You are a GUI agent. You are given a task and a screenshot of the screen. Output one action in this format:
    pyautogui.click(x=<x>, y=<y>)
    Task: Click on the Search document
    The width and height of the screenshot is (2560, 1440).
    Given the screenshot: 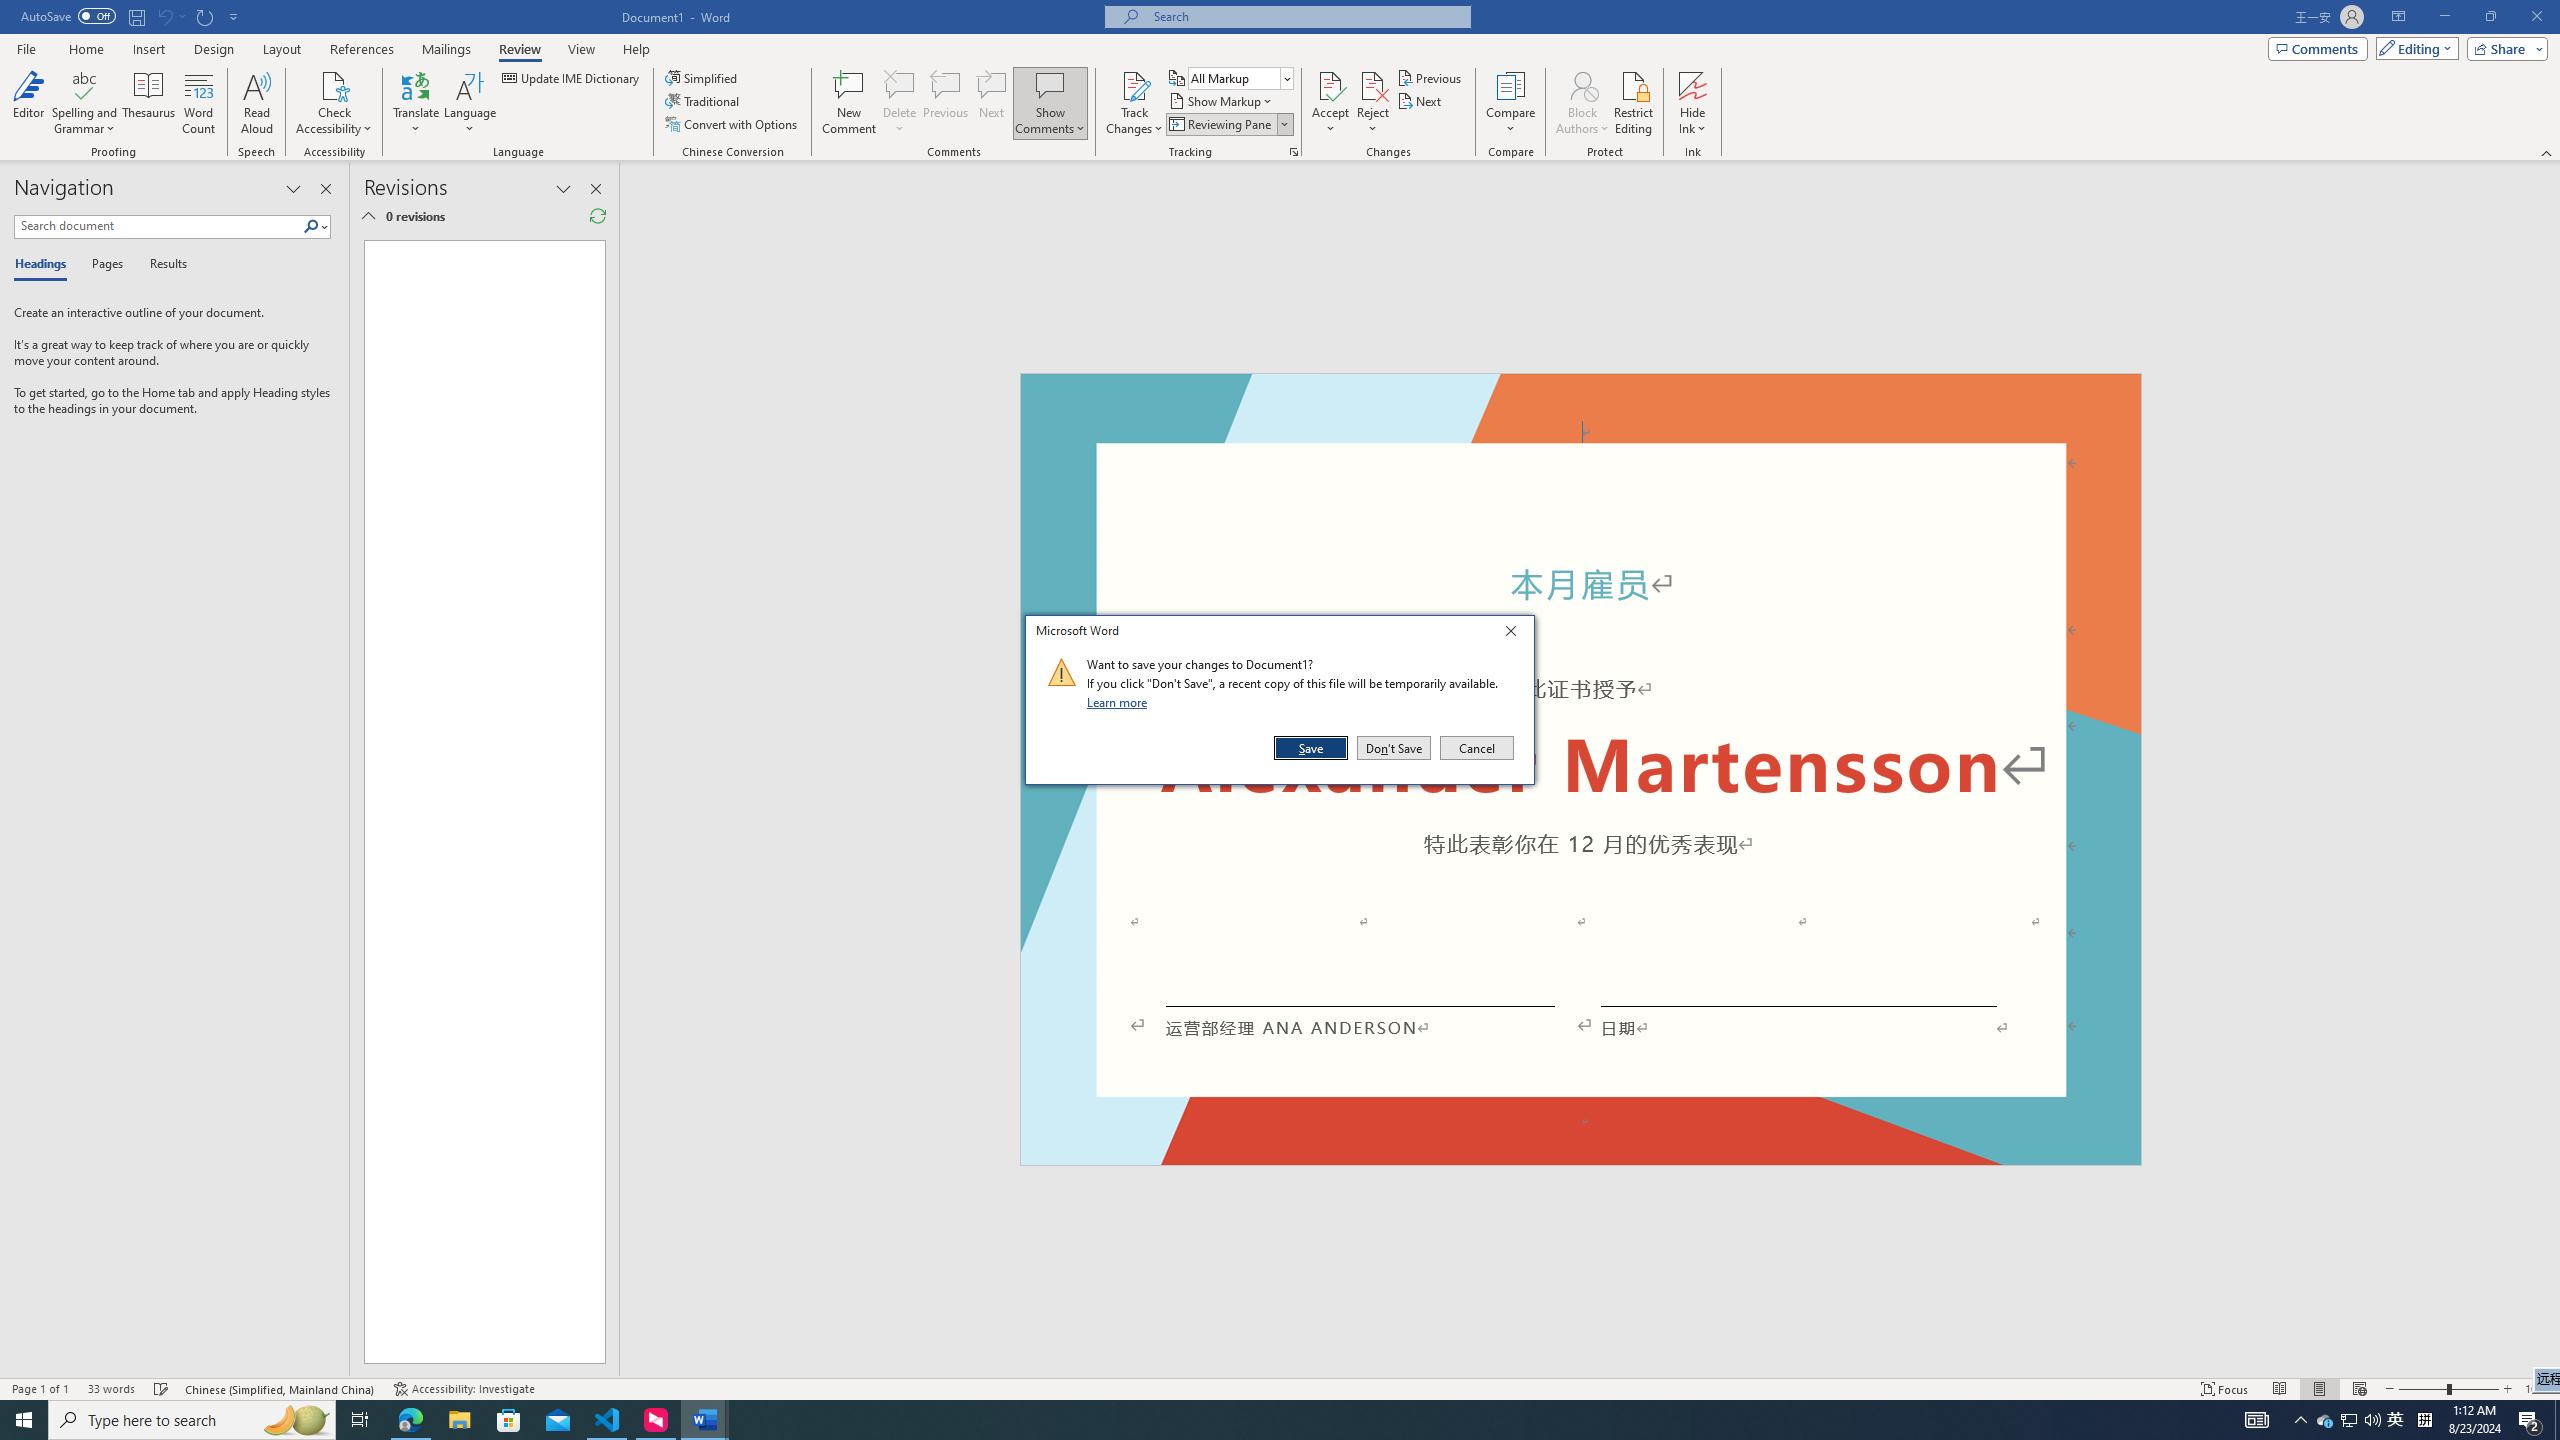 What is the action you would take?
    pyautogui.click(x=158, y=226)
    